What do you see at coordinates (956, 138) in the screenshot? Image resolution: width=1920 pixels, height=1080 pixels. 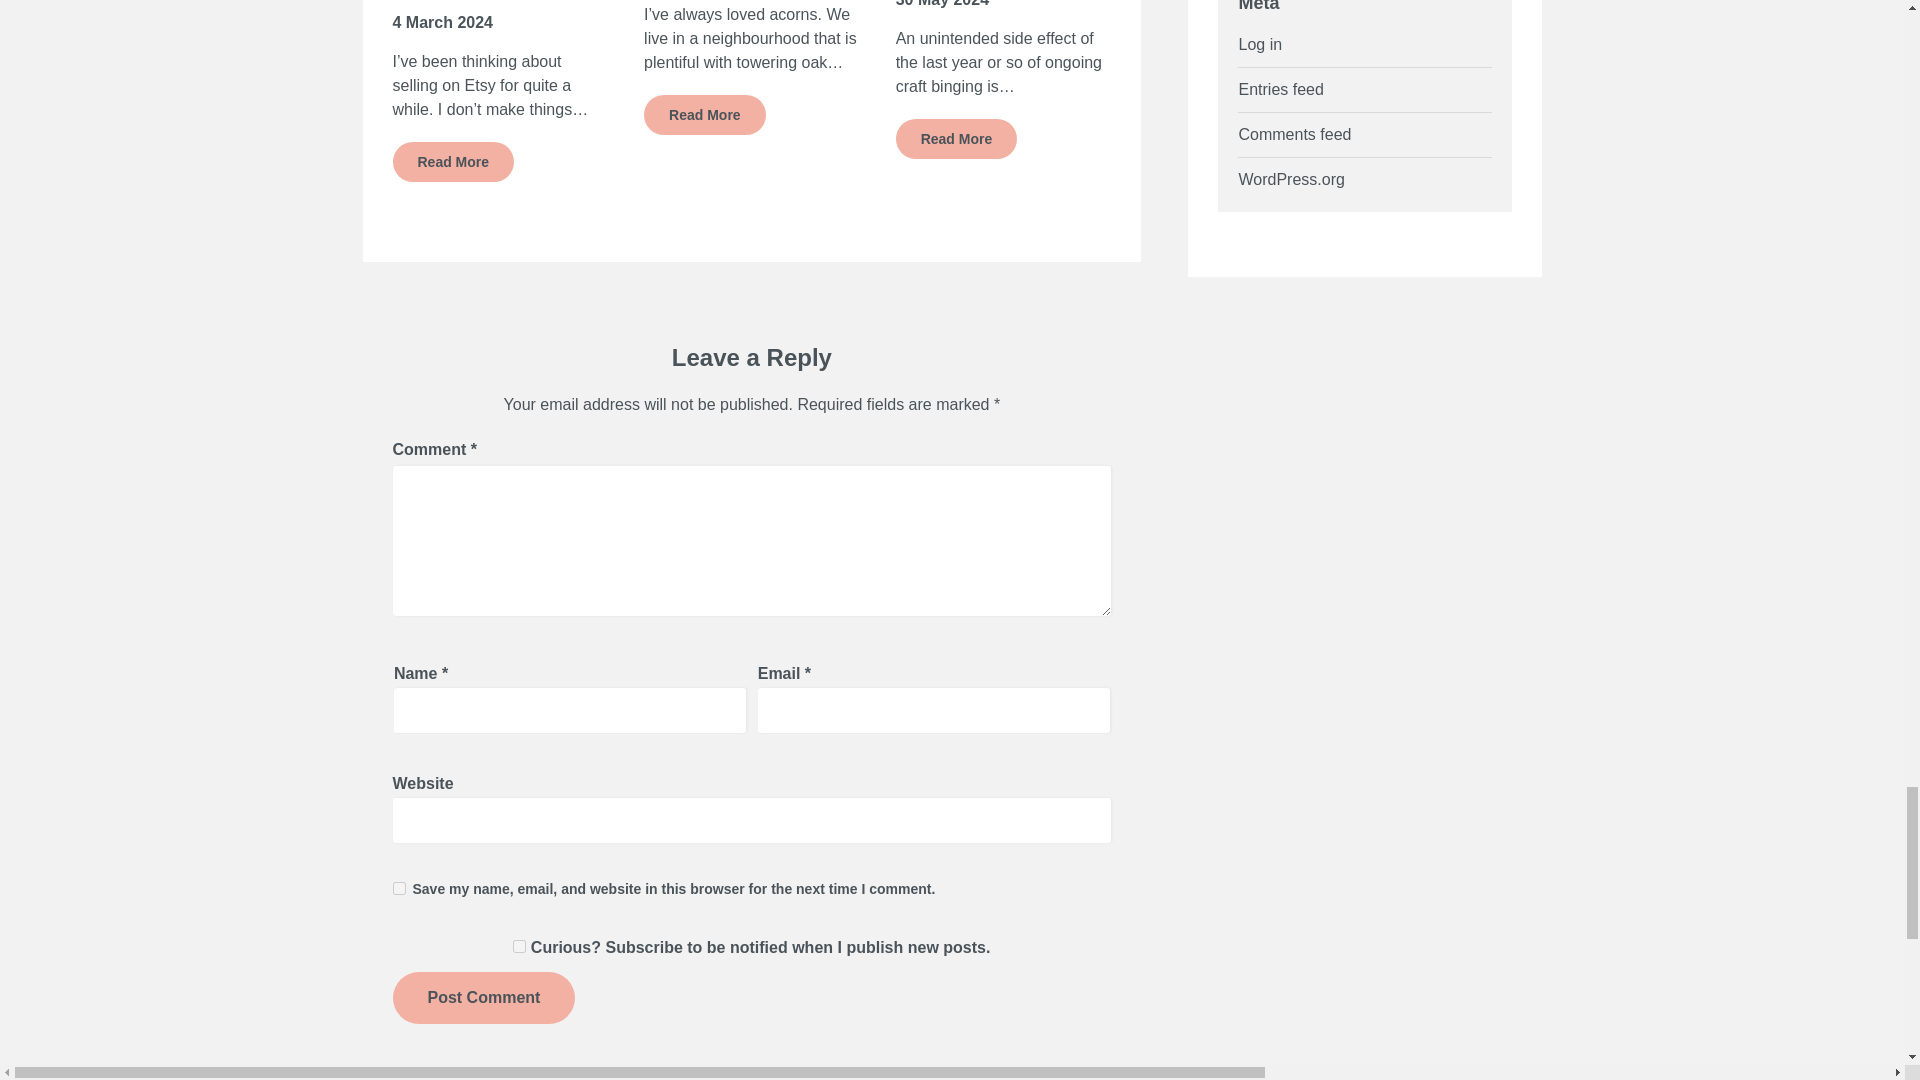 I see `Read More` at bounding box center [956, 138].